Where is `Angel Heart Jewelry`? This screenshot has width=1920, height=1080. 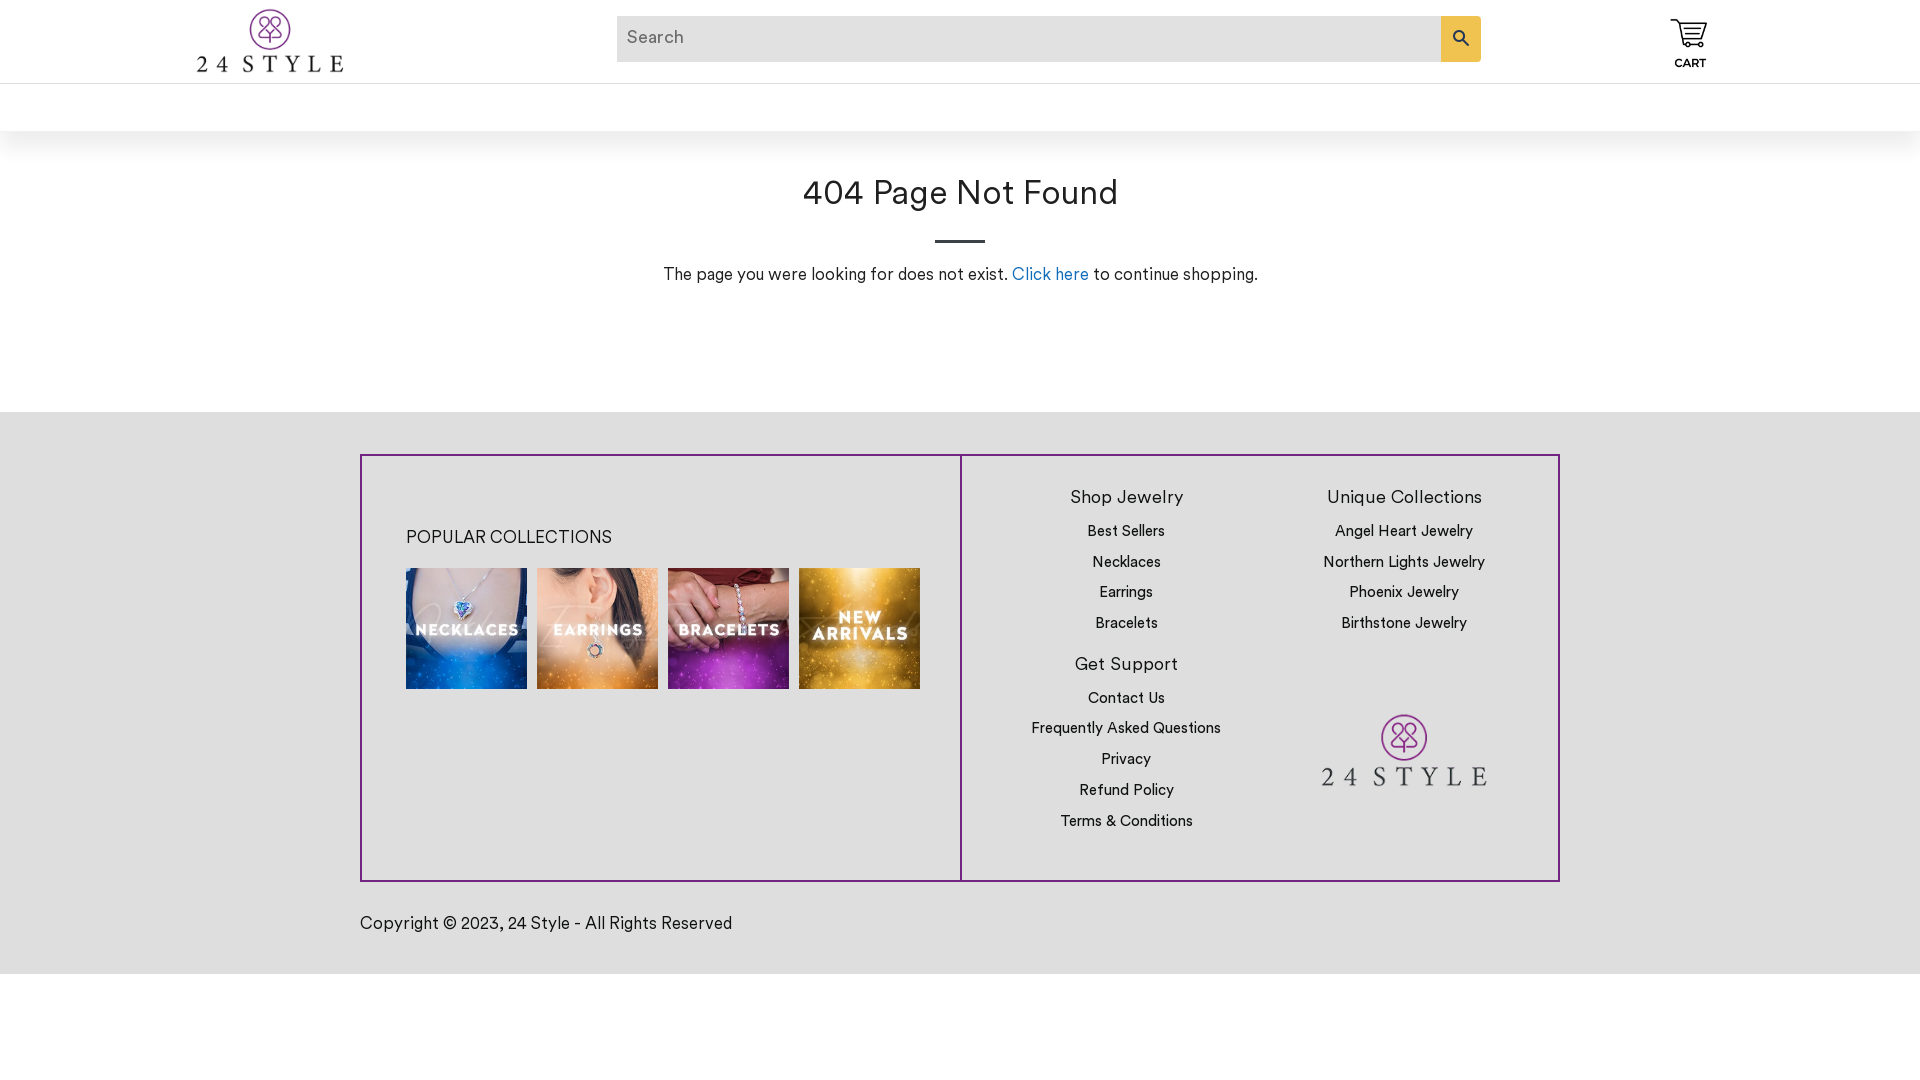
Angel Heart Jewelry is located at coordinates (1404, 532).